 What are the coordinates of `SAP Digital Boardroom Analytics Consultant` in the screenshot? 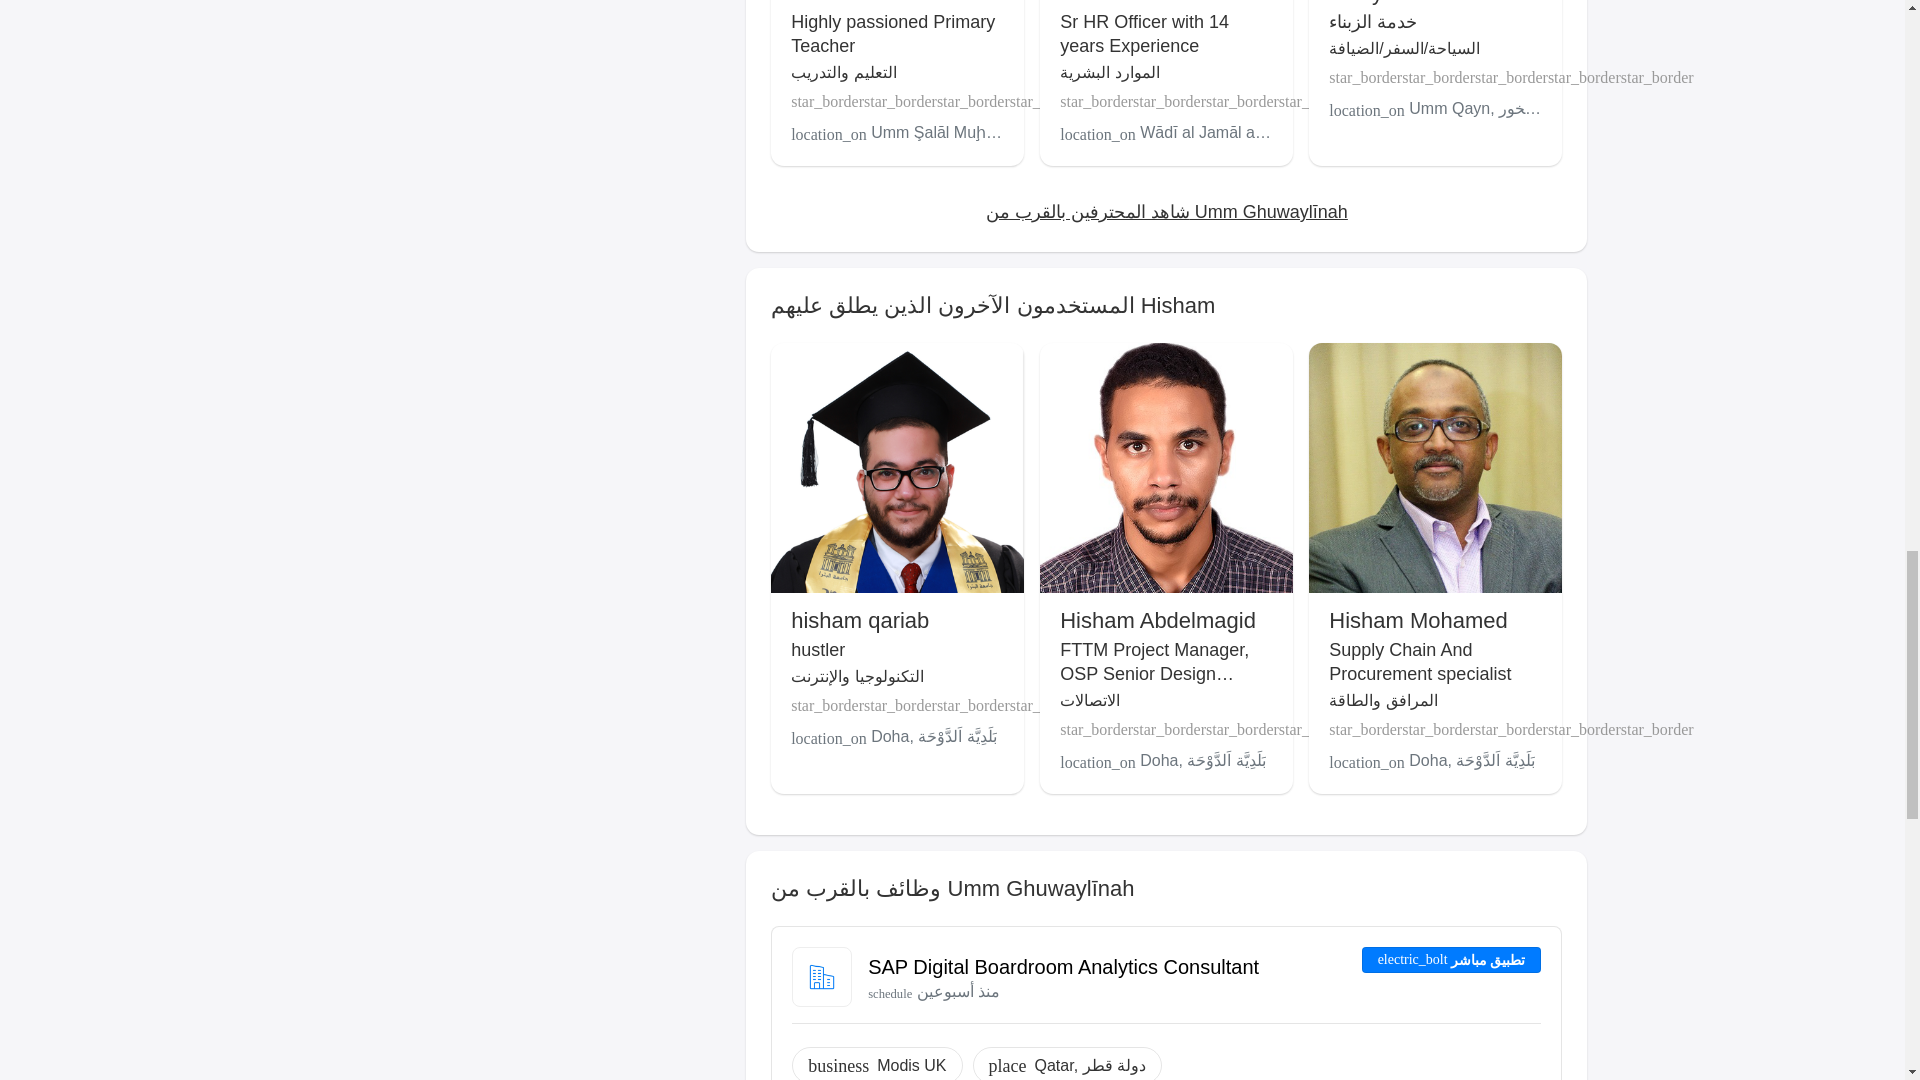 It's located at (1063, 966).